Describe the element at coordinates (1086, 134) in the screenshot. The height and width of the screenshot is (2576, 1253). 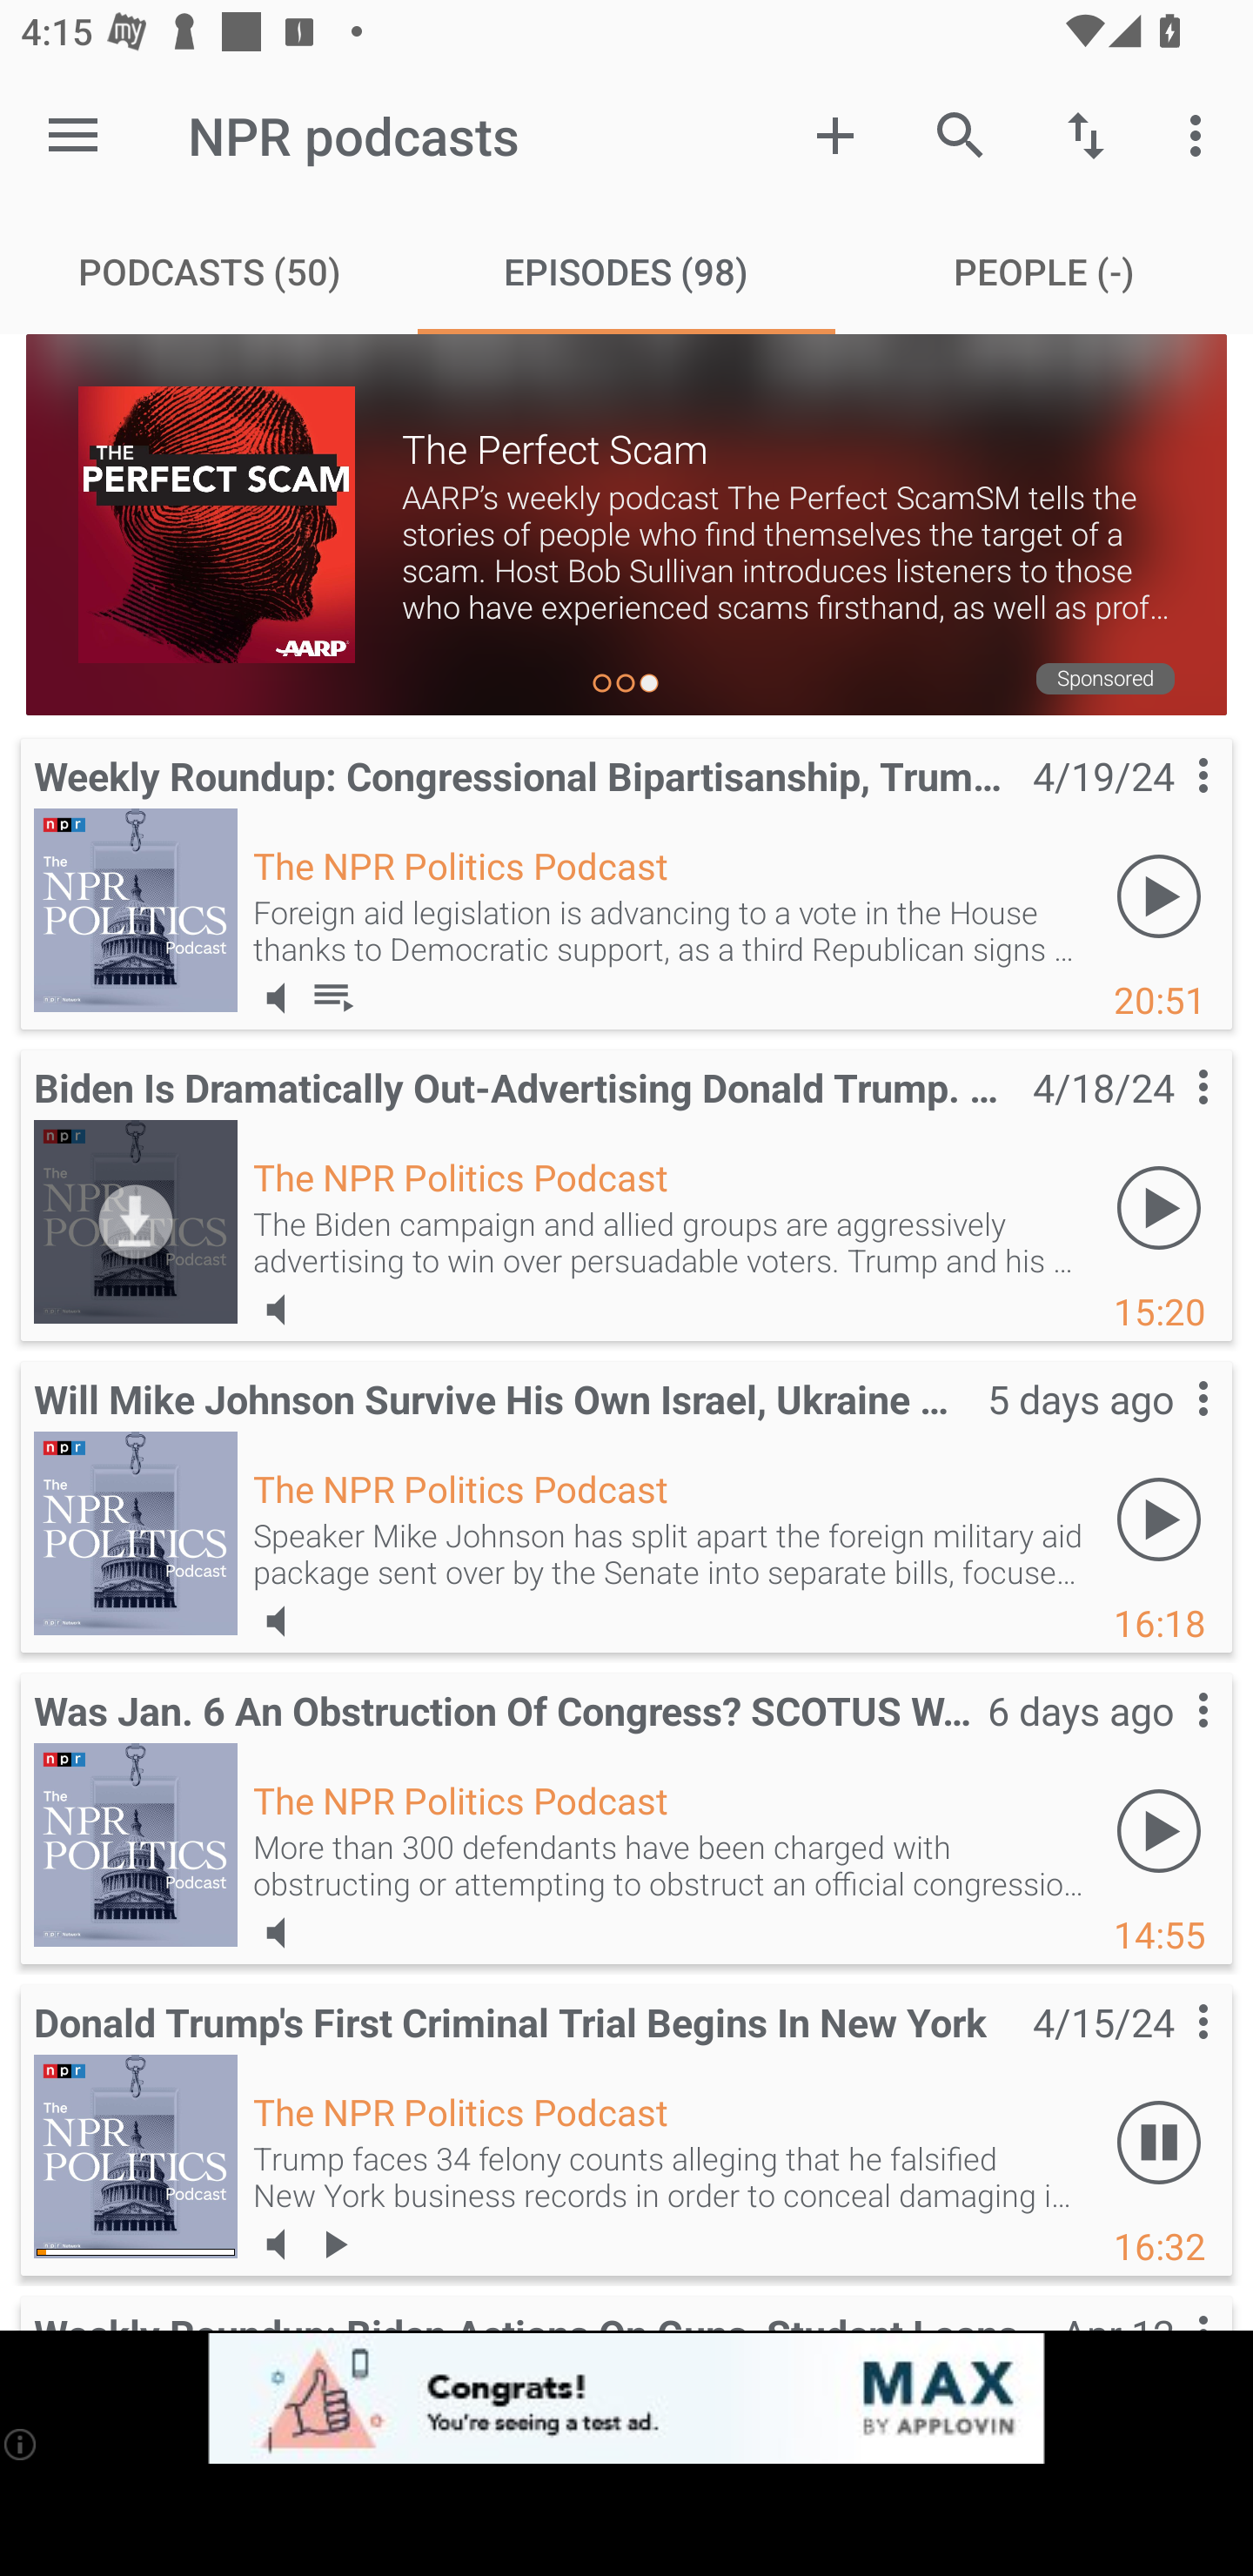
I see `Sort` at that location.